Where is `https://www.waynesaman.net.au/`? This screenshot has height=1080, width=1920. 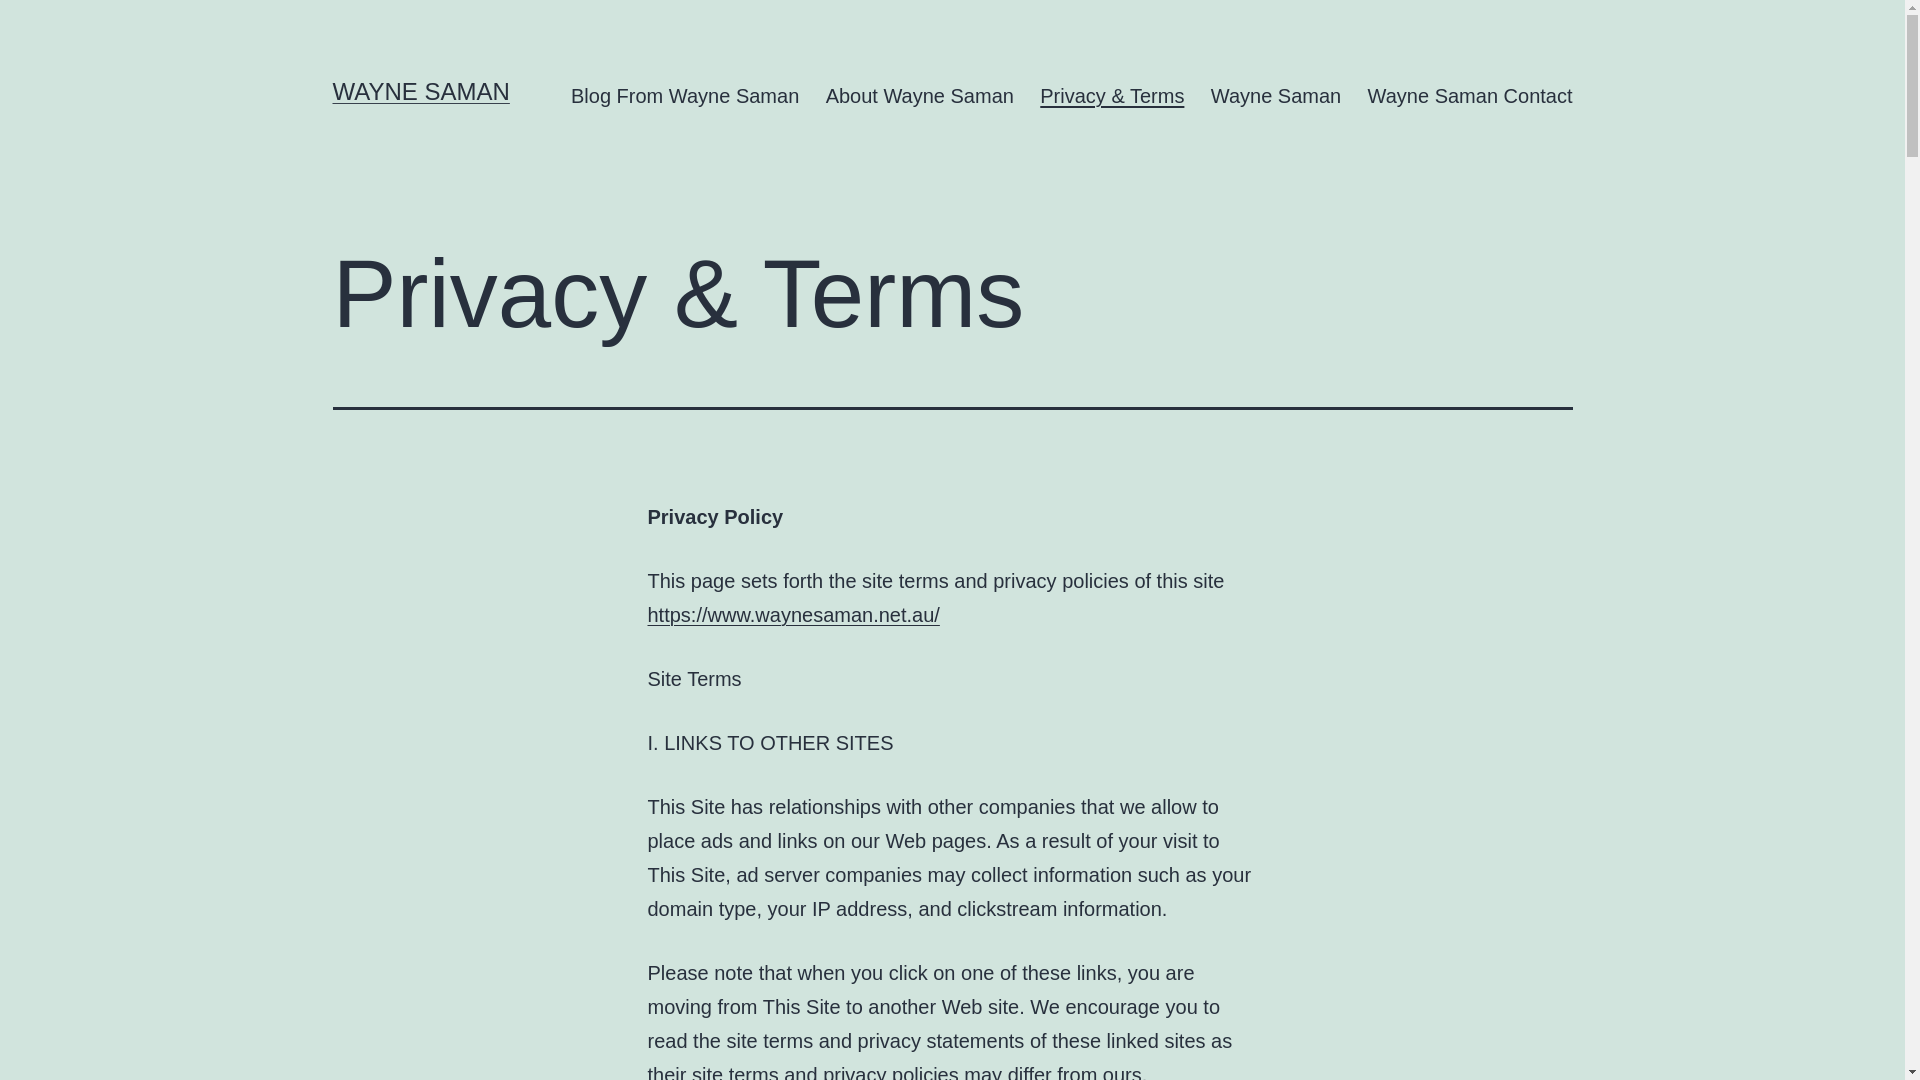
https://www.waynesaman.net.au/ is located at coordinates (794, 615).